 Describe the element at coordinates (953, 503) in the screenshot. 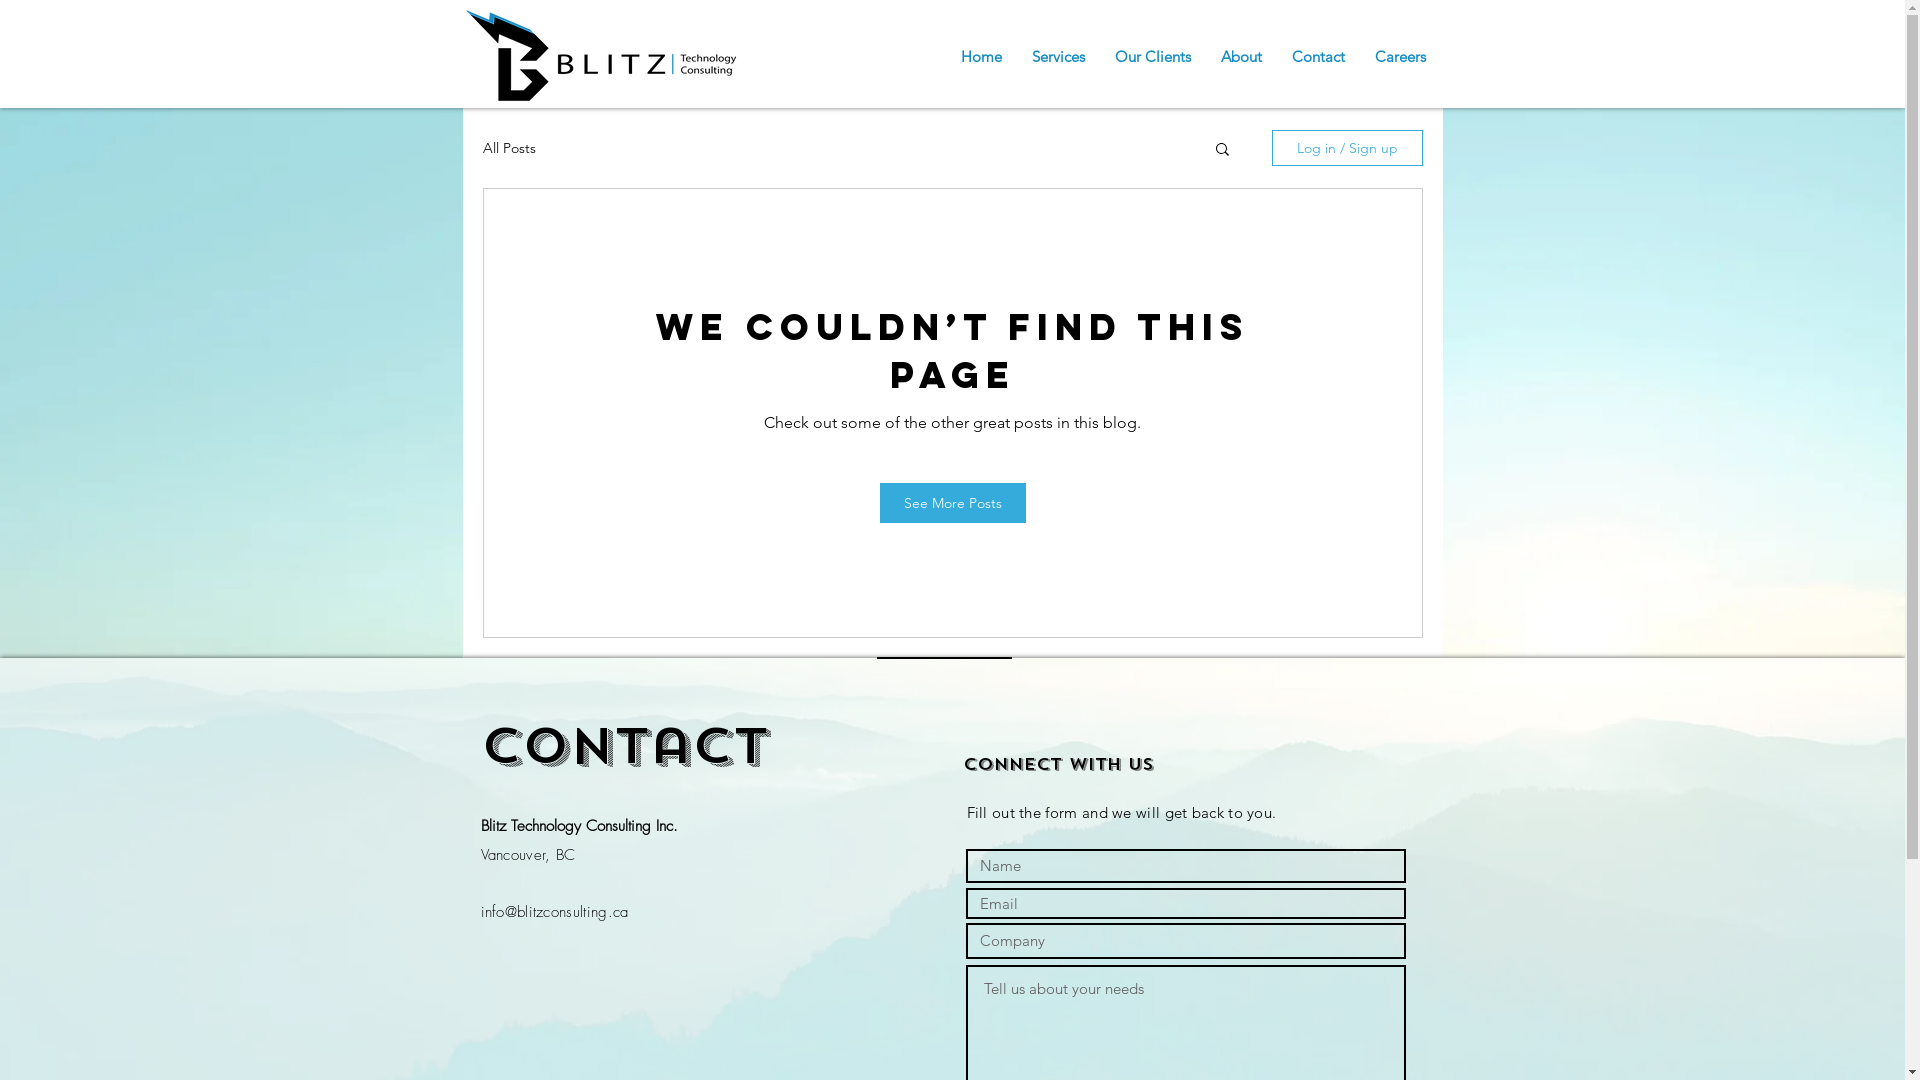

I see `See More Posts` at that location.